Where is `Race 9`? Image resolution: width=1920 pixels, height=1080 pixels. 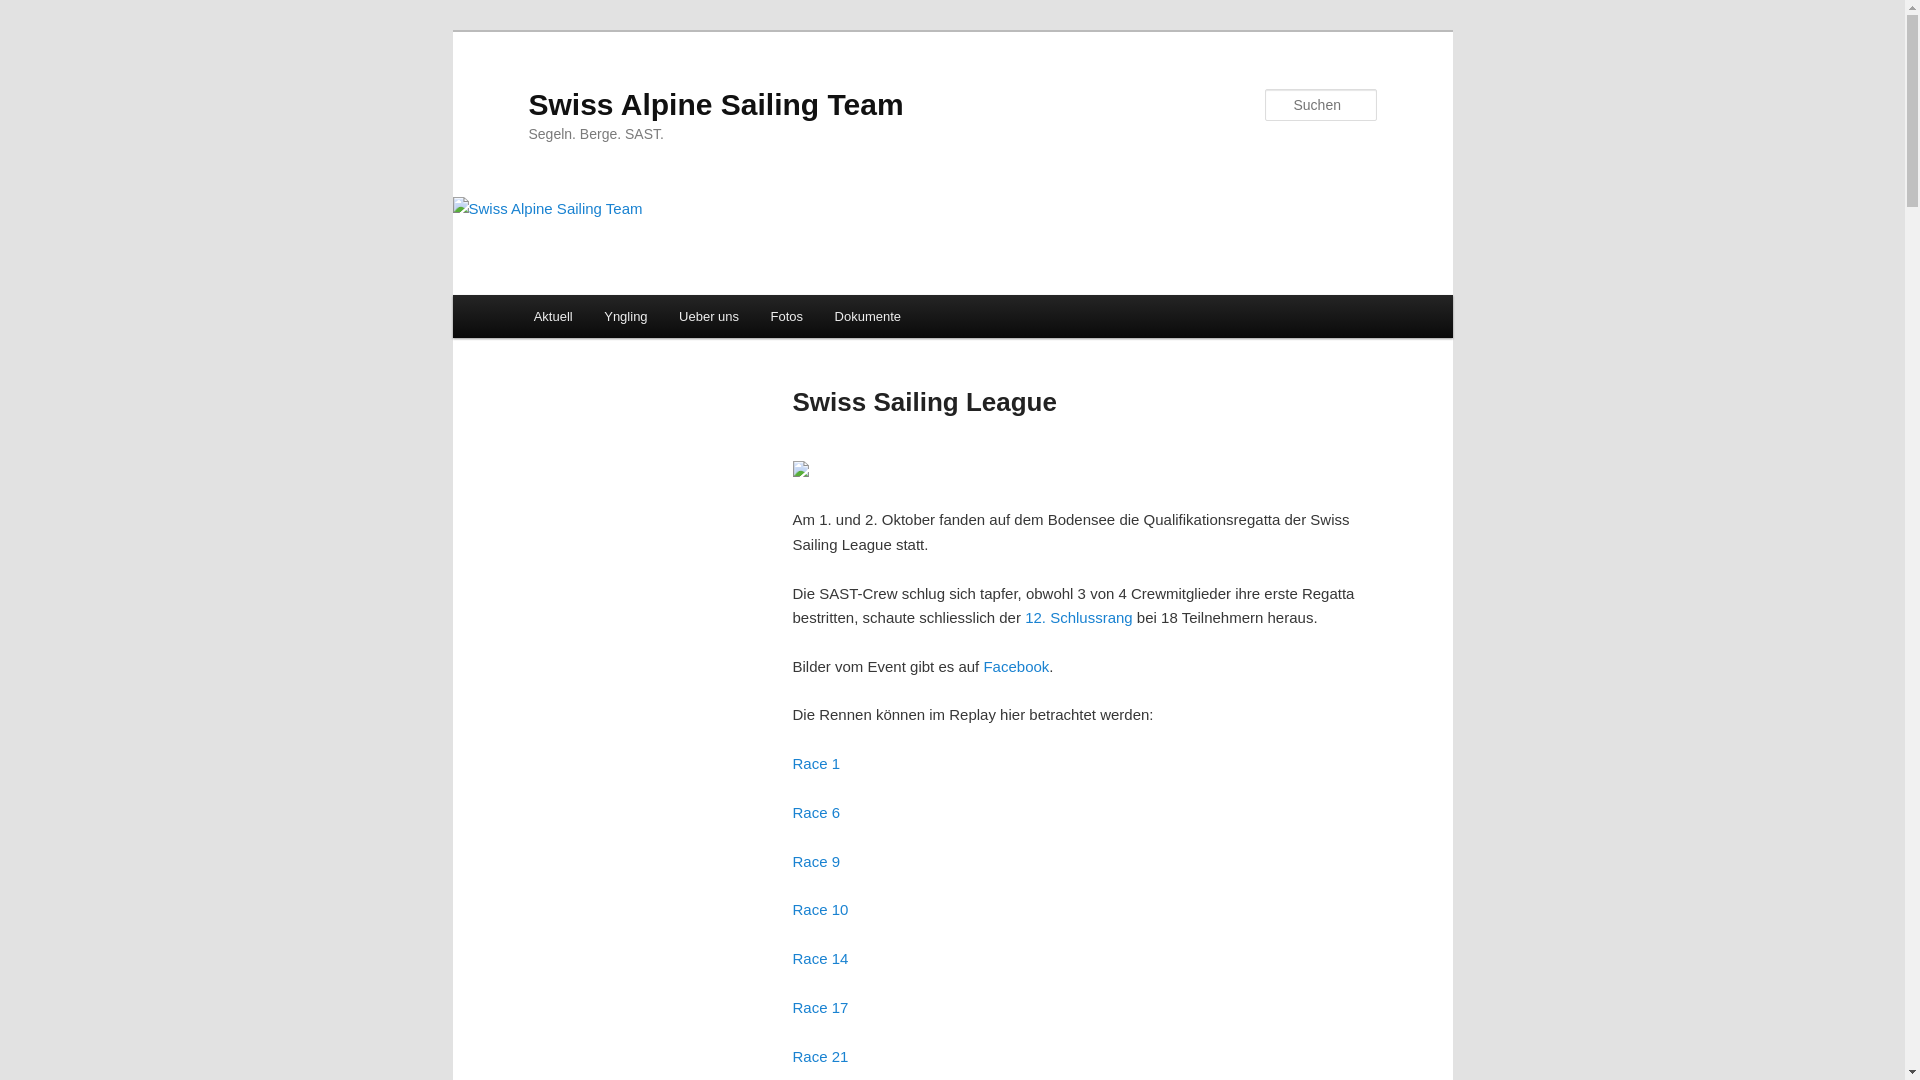
Race 9 is located at coordinates (816, 862).